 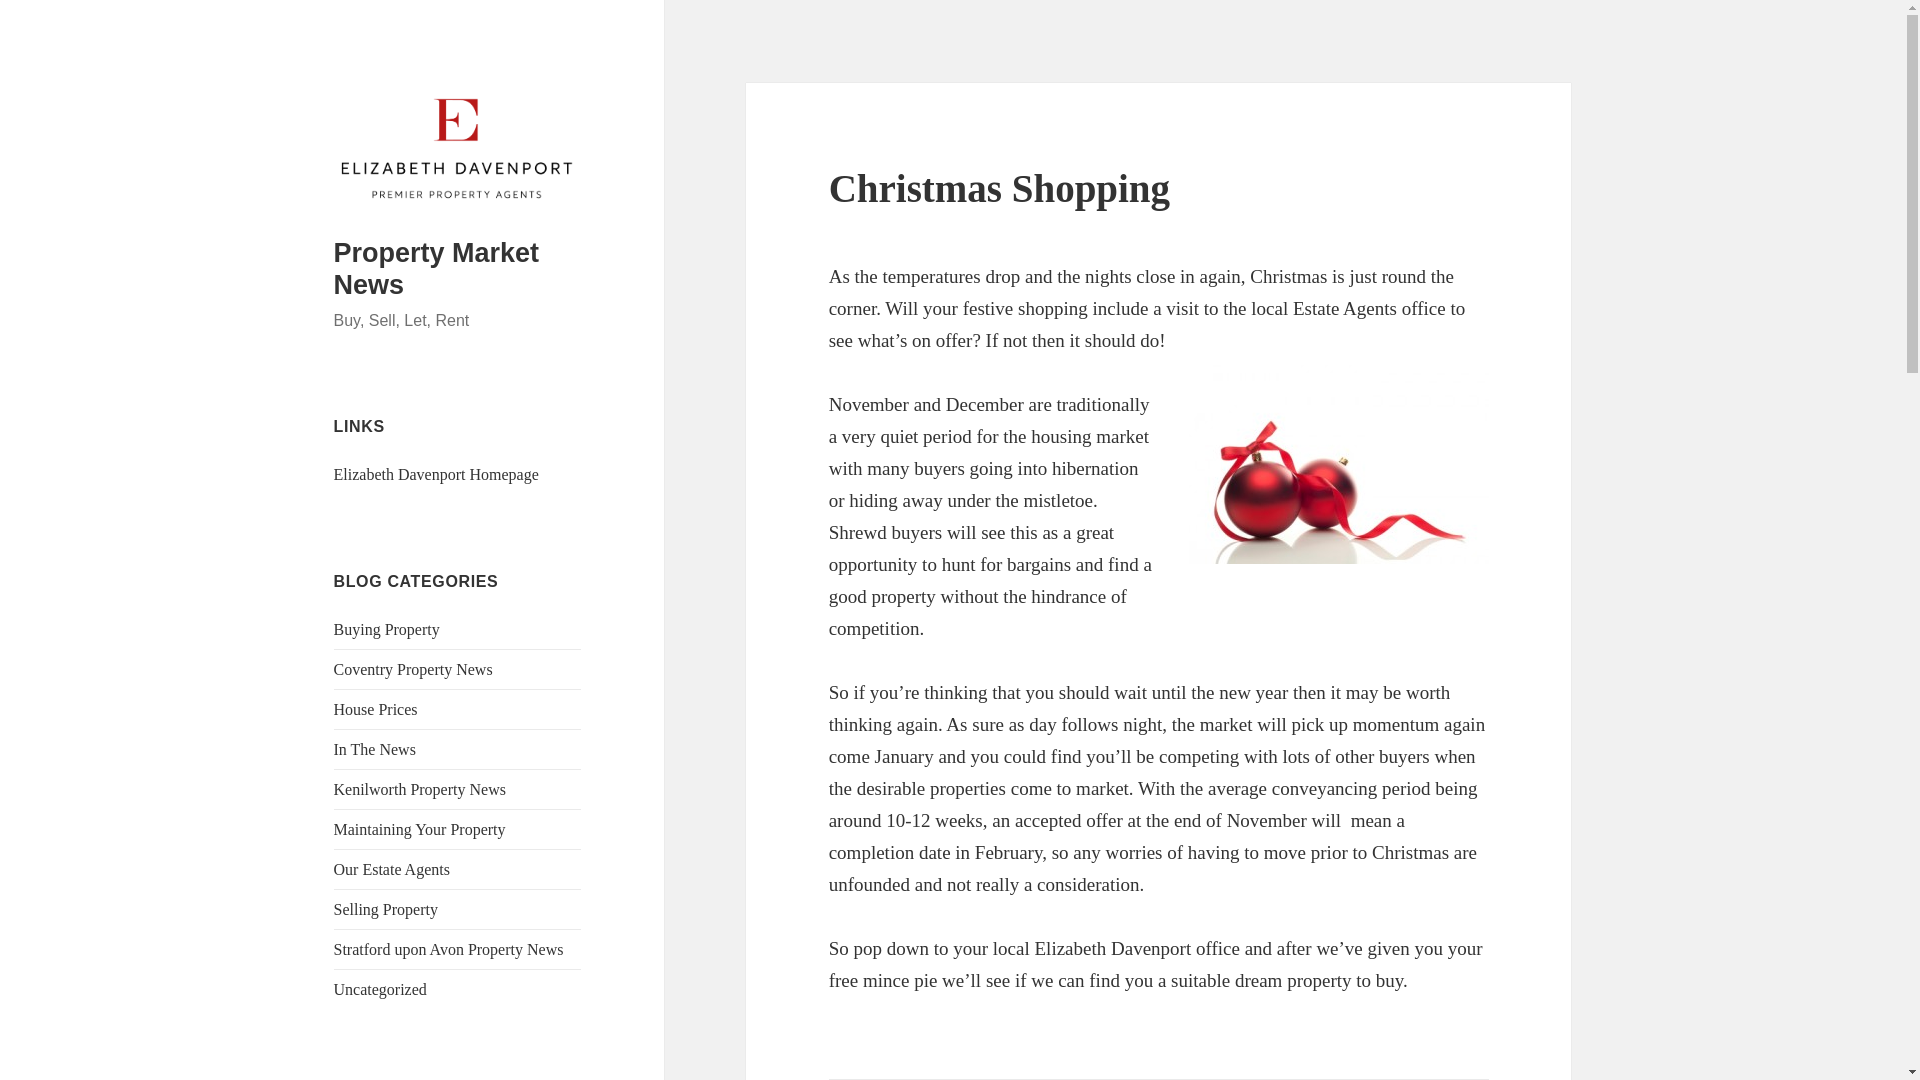 I want to click on Uncategorized, so click(x=380, y=988).